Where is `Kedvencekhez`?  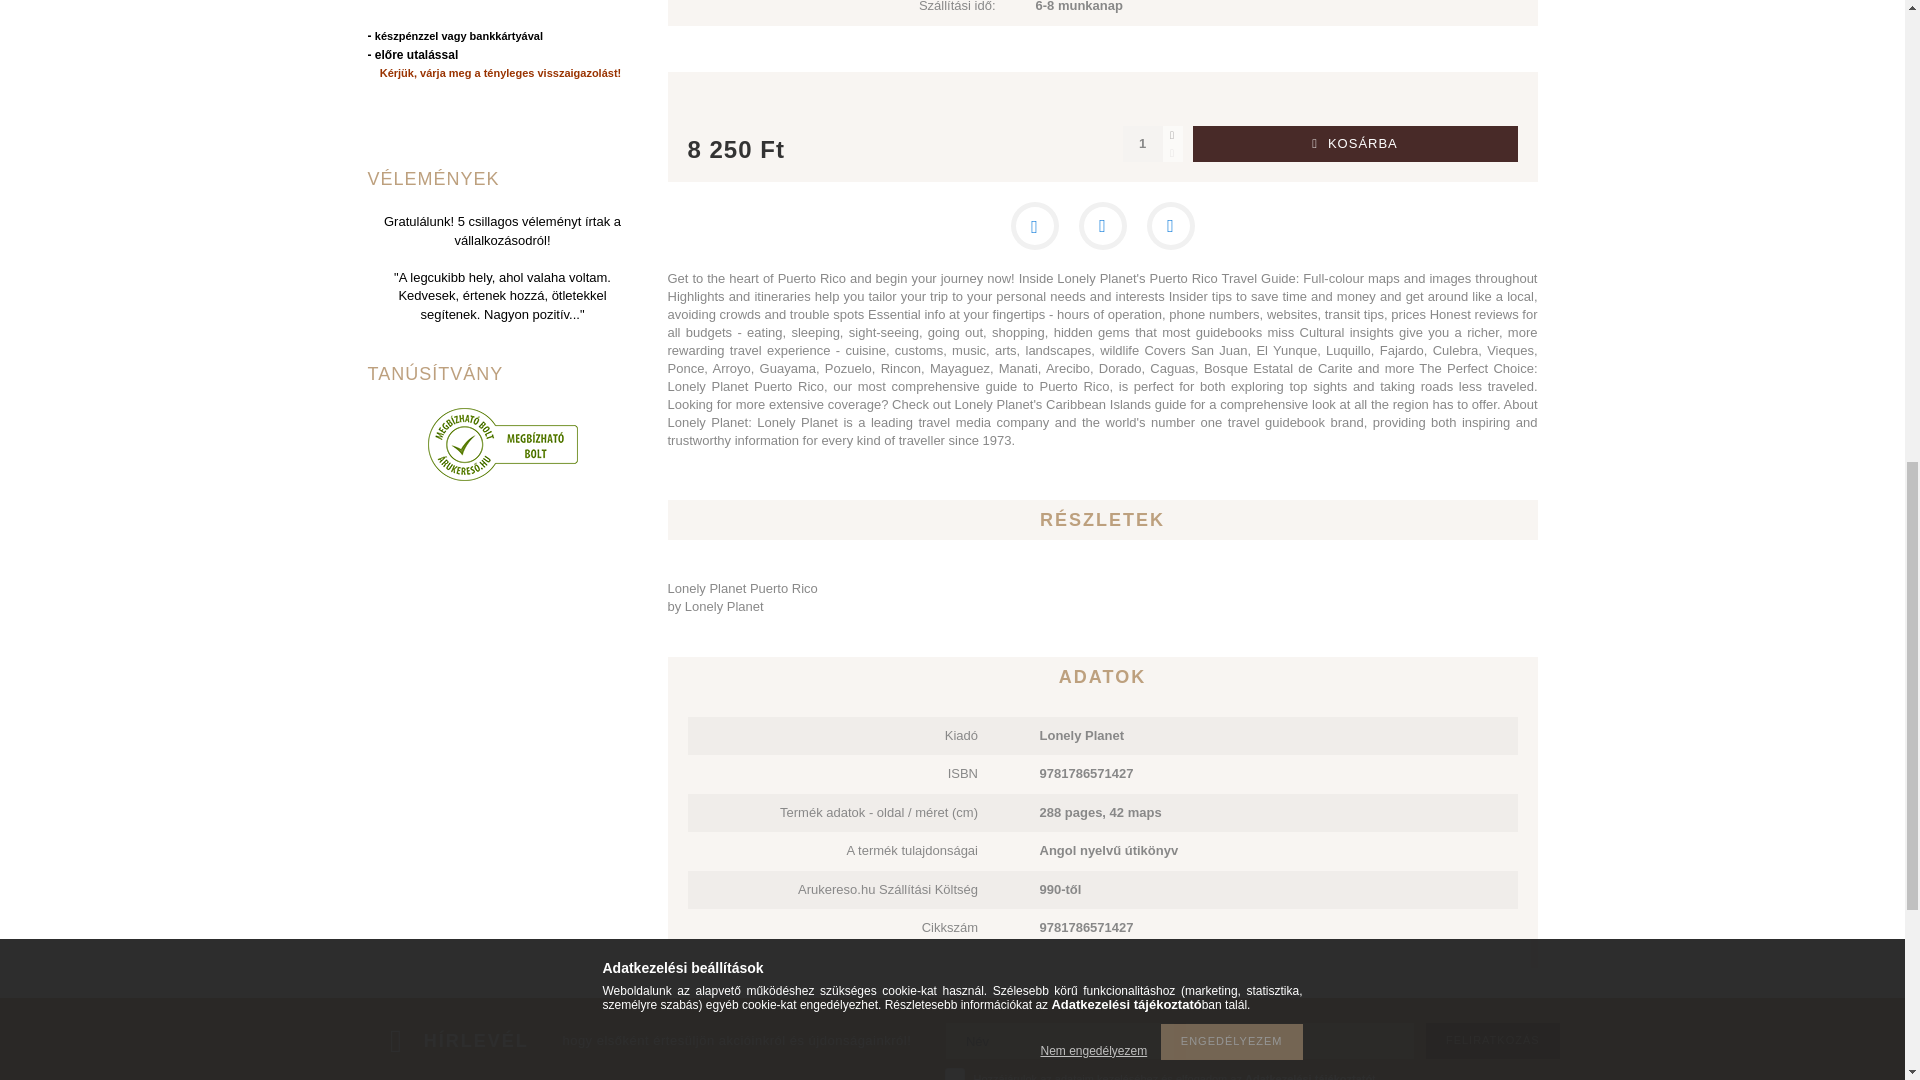 Kedvencekhez is located at coordinates (1033, 225).